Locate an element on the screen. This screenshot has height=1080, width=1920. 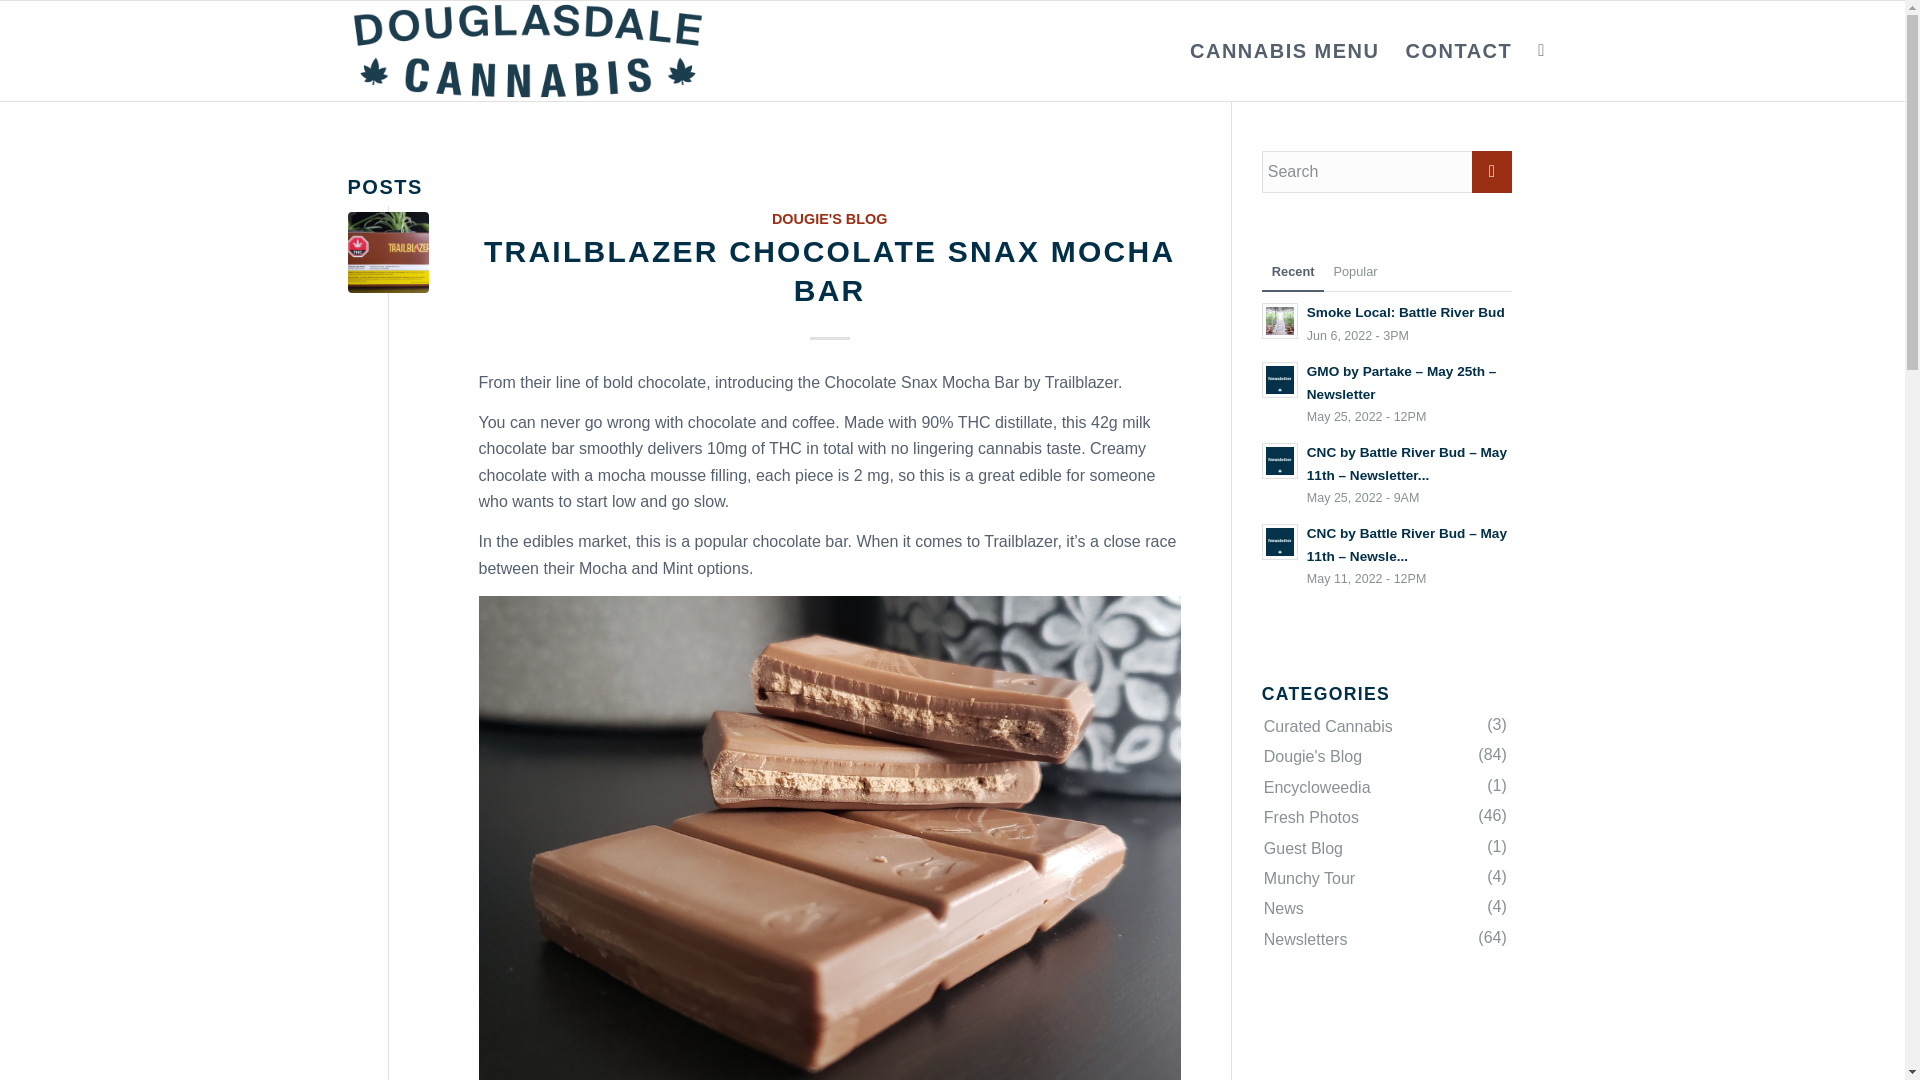
Permanent Link: Trailblazer Chocolate Snax Mocha Bar is located at coordinates (829, 218).